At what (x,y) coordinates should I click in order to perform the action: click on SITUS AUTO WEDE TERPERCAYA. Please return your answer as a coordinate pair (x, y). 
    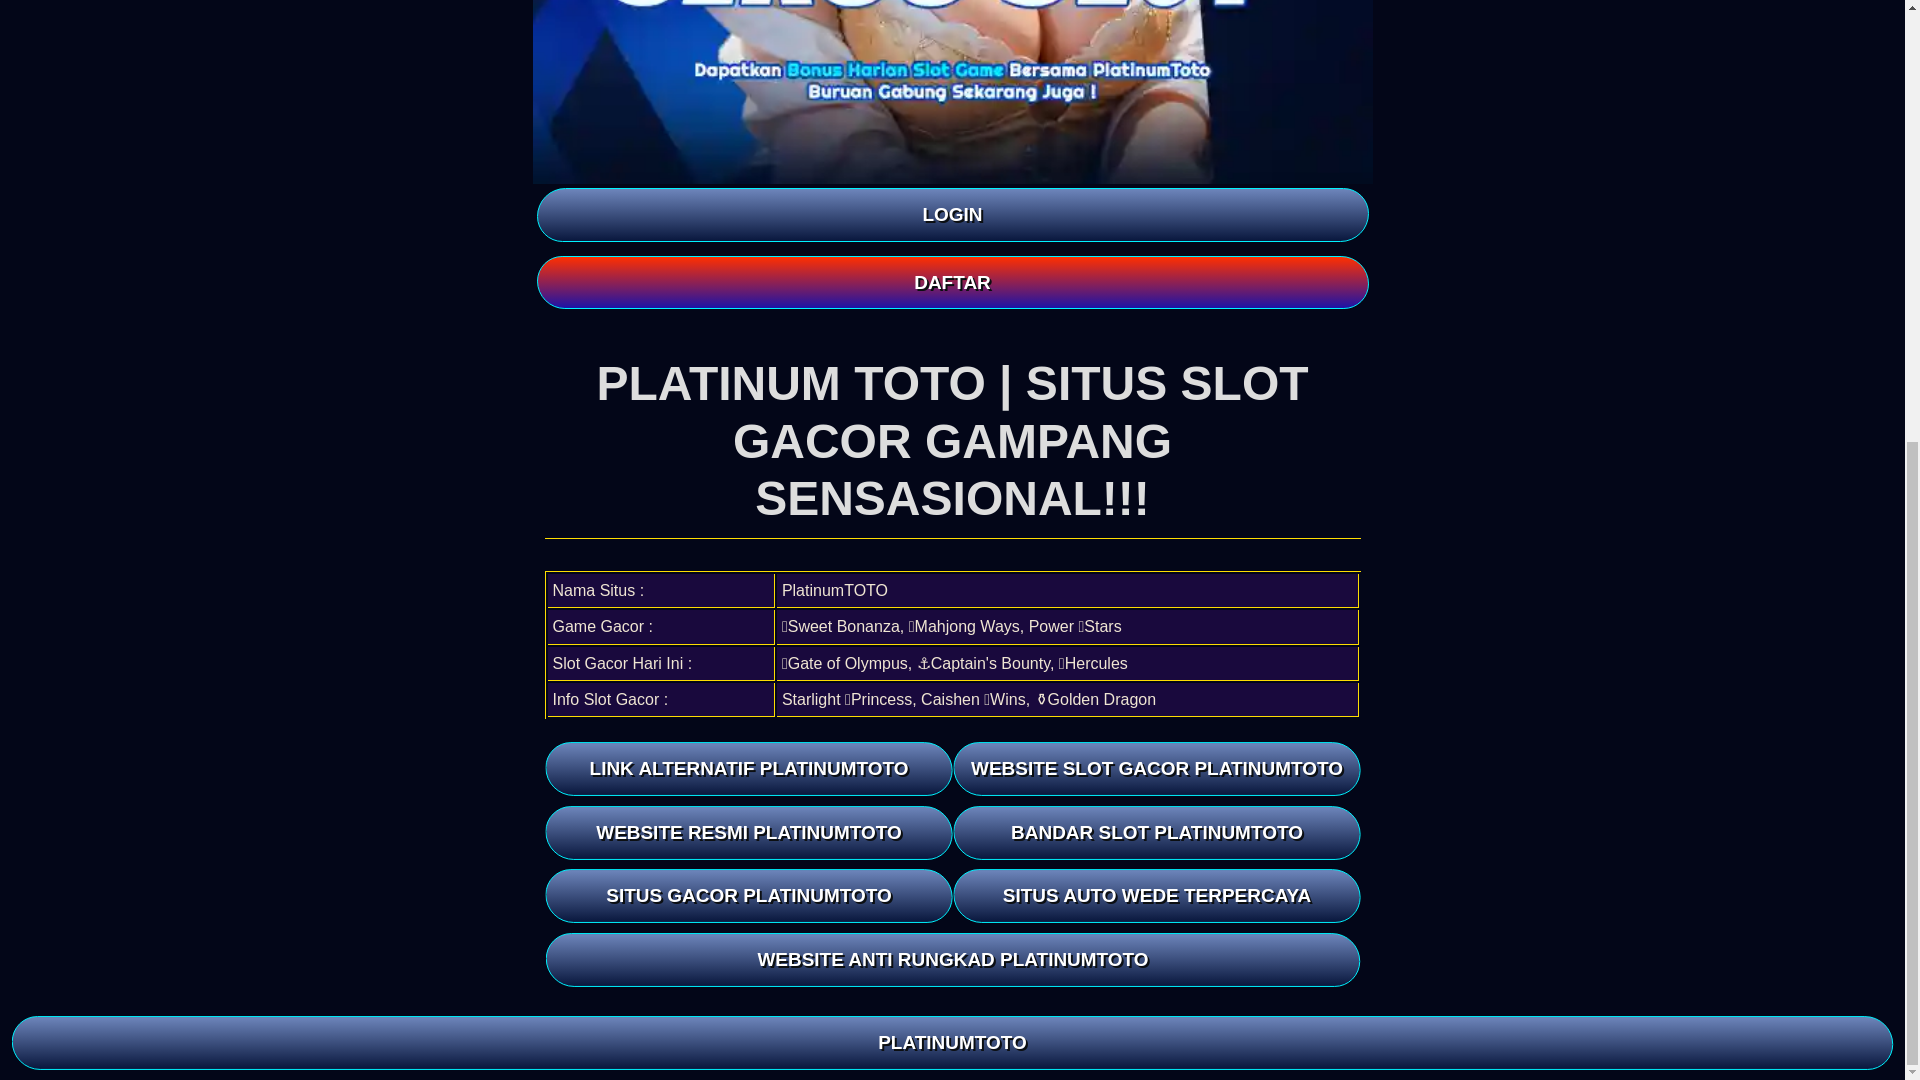
    Looking at the image, I should click on (1156, 896).